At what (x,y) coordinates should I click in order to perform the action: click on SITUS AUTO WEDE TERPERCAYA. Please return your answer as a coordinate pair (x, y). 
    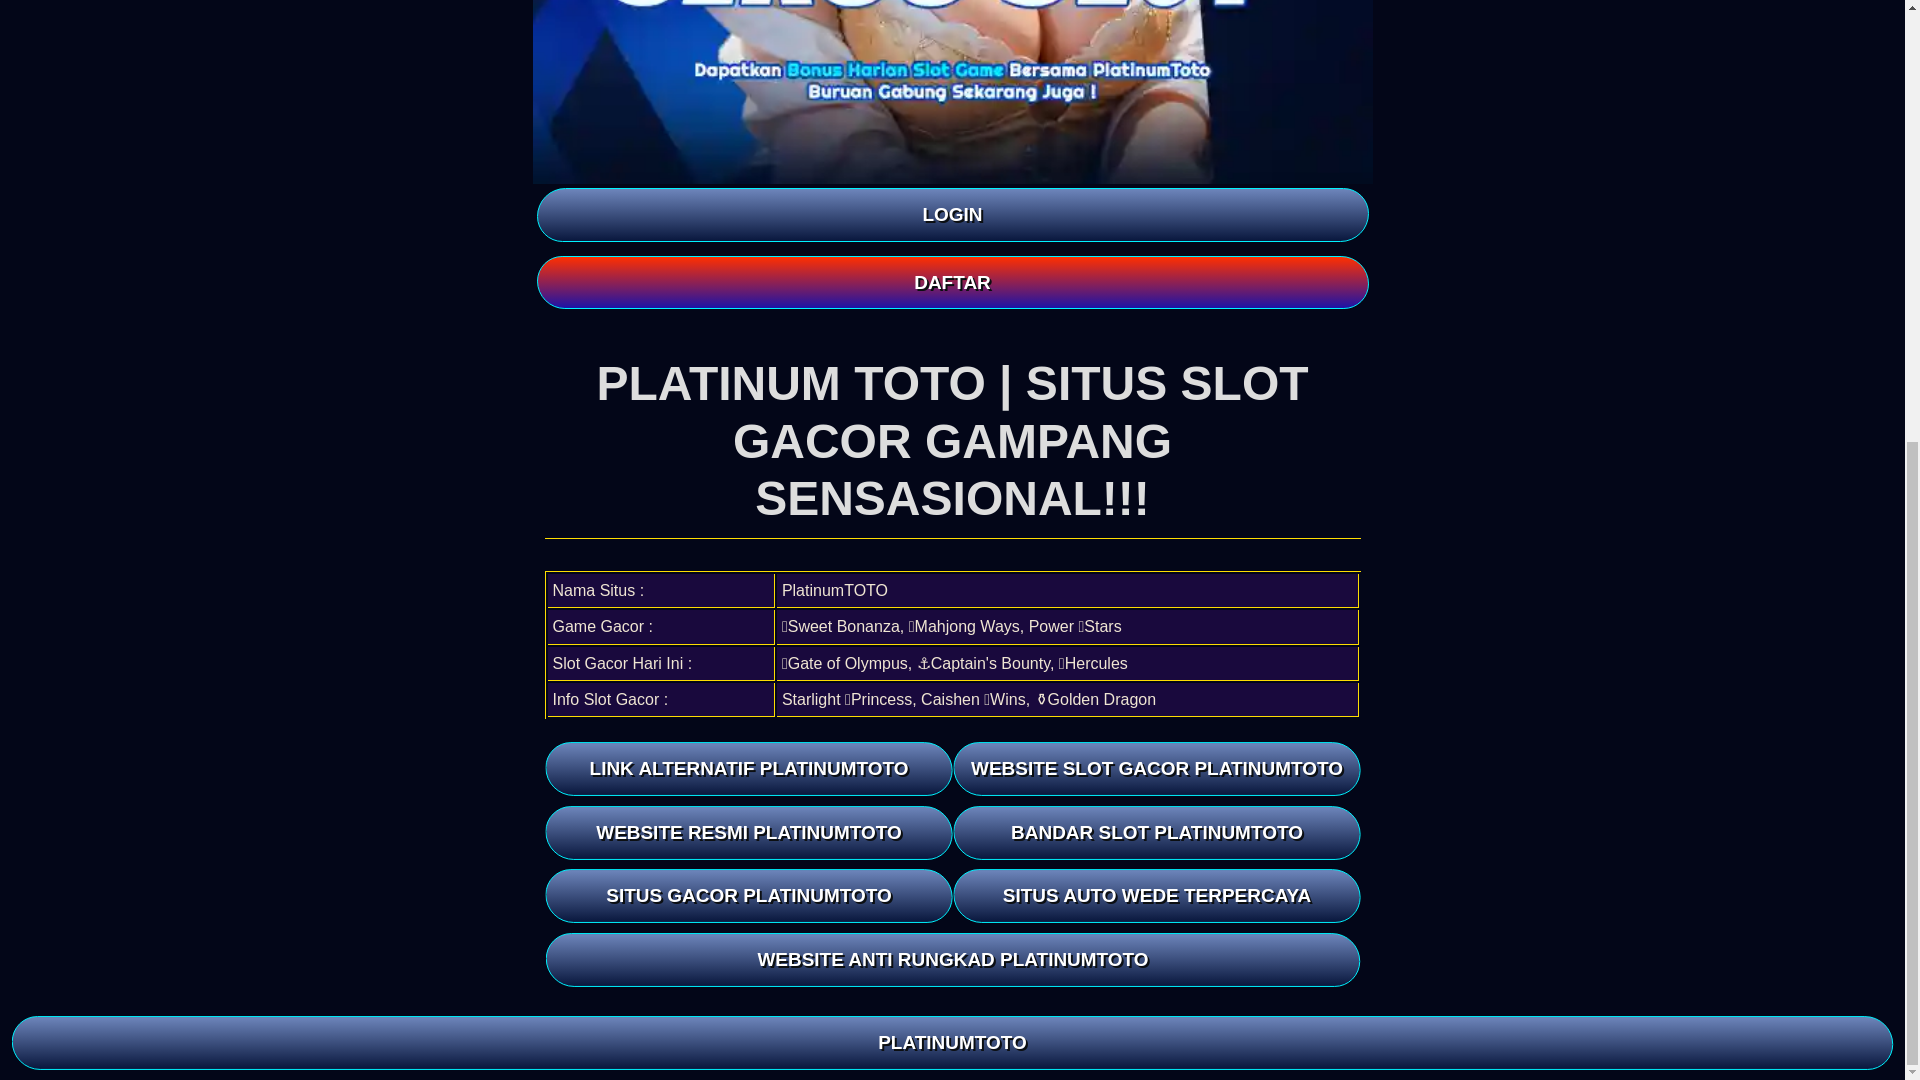
    Looking at the image, I should click on (1156, 896).